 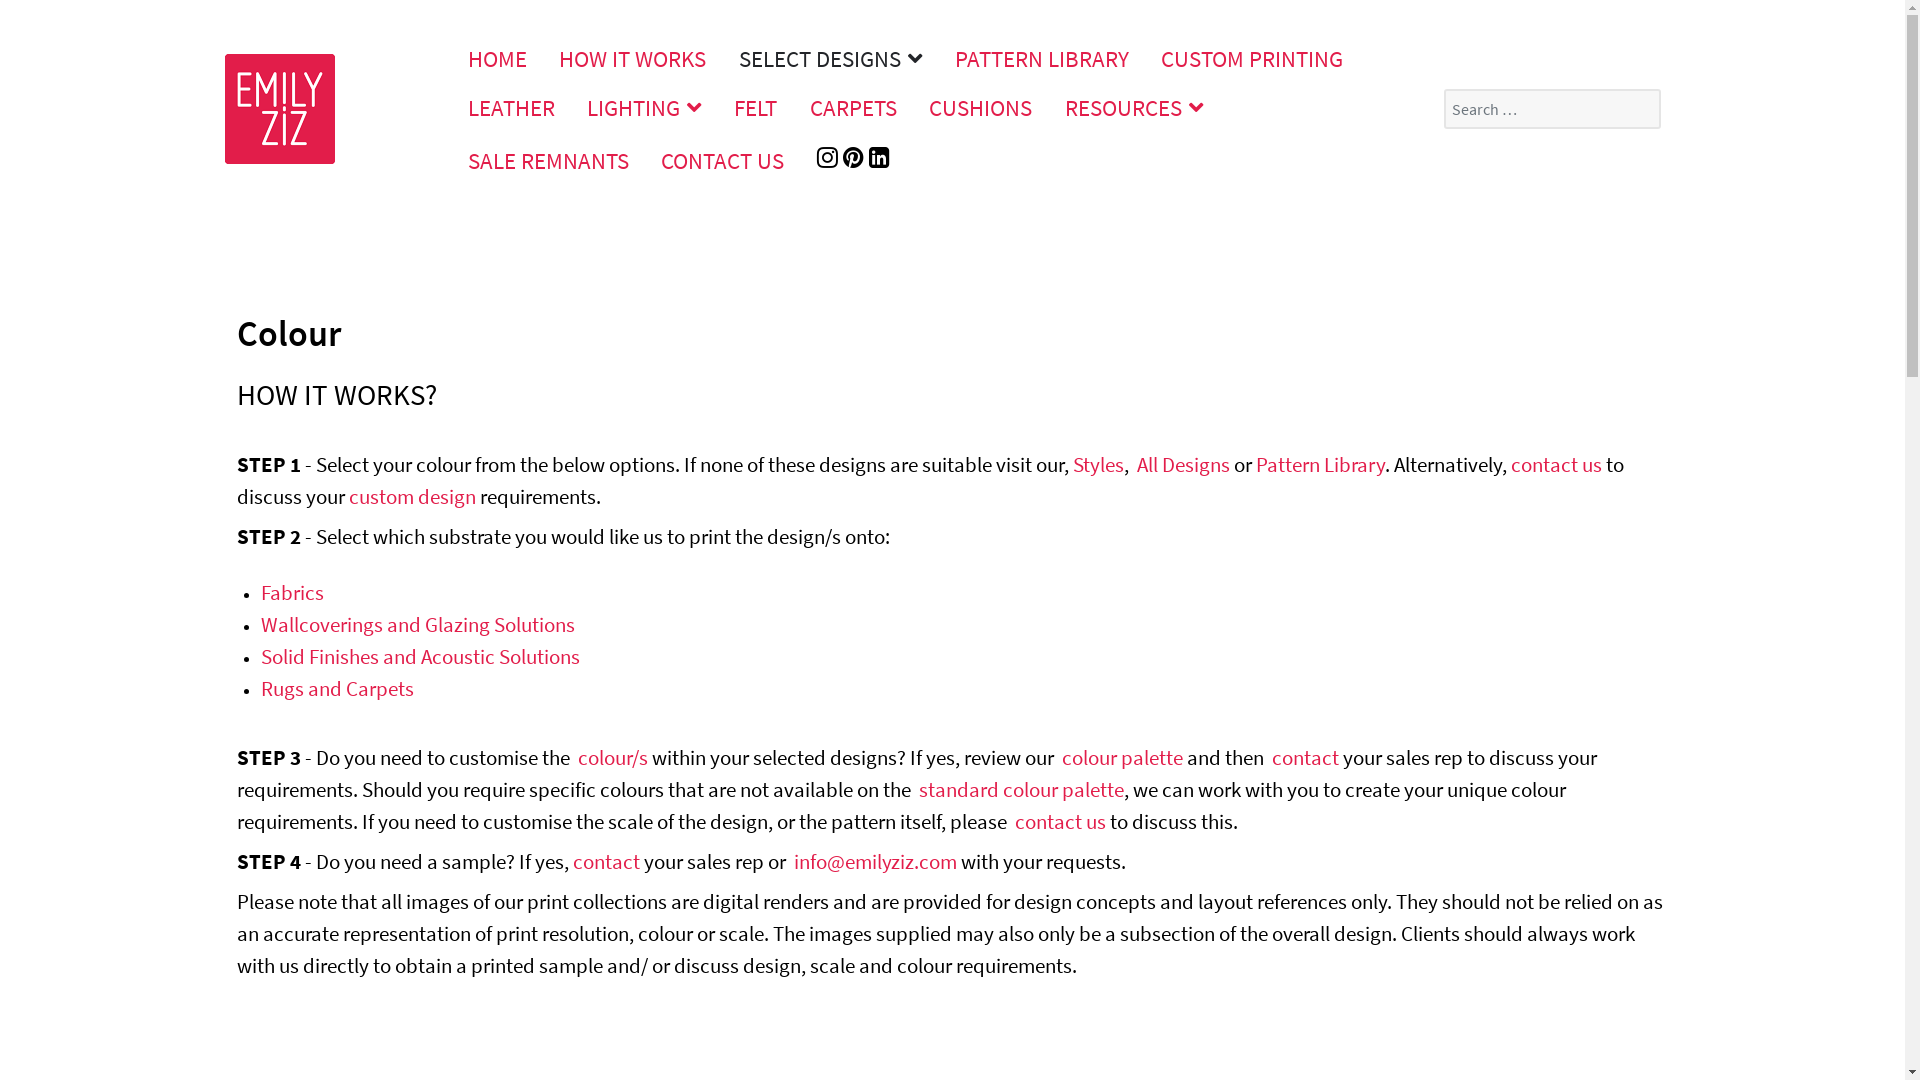 What do you see at coordinates (512, 108) in the screenshot?
I see `LEATHER` at bounding box center [512, 108].